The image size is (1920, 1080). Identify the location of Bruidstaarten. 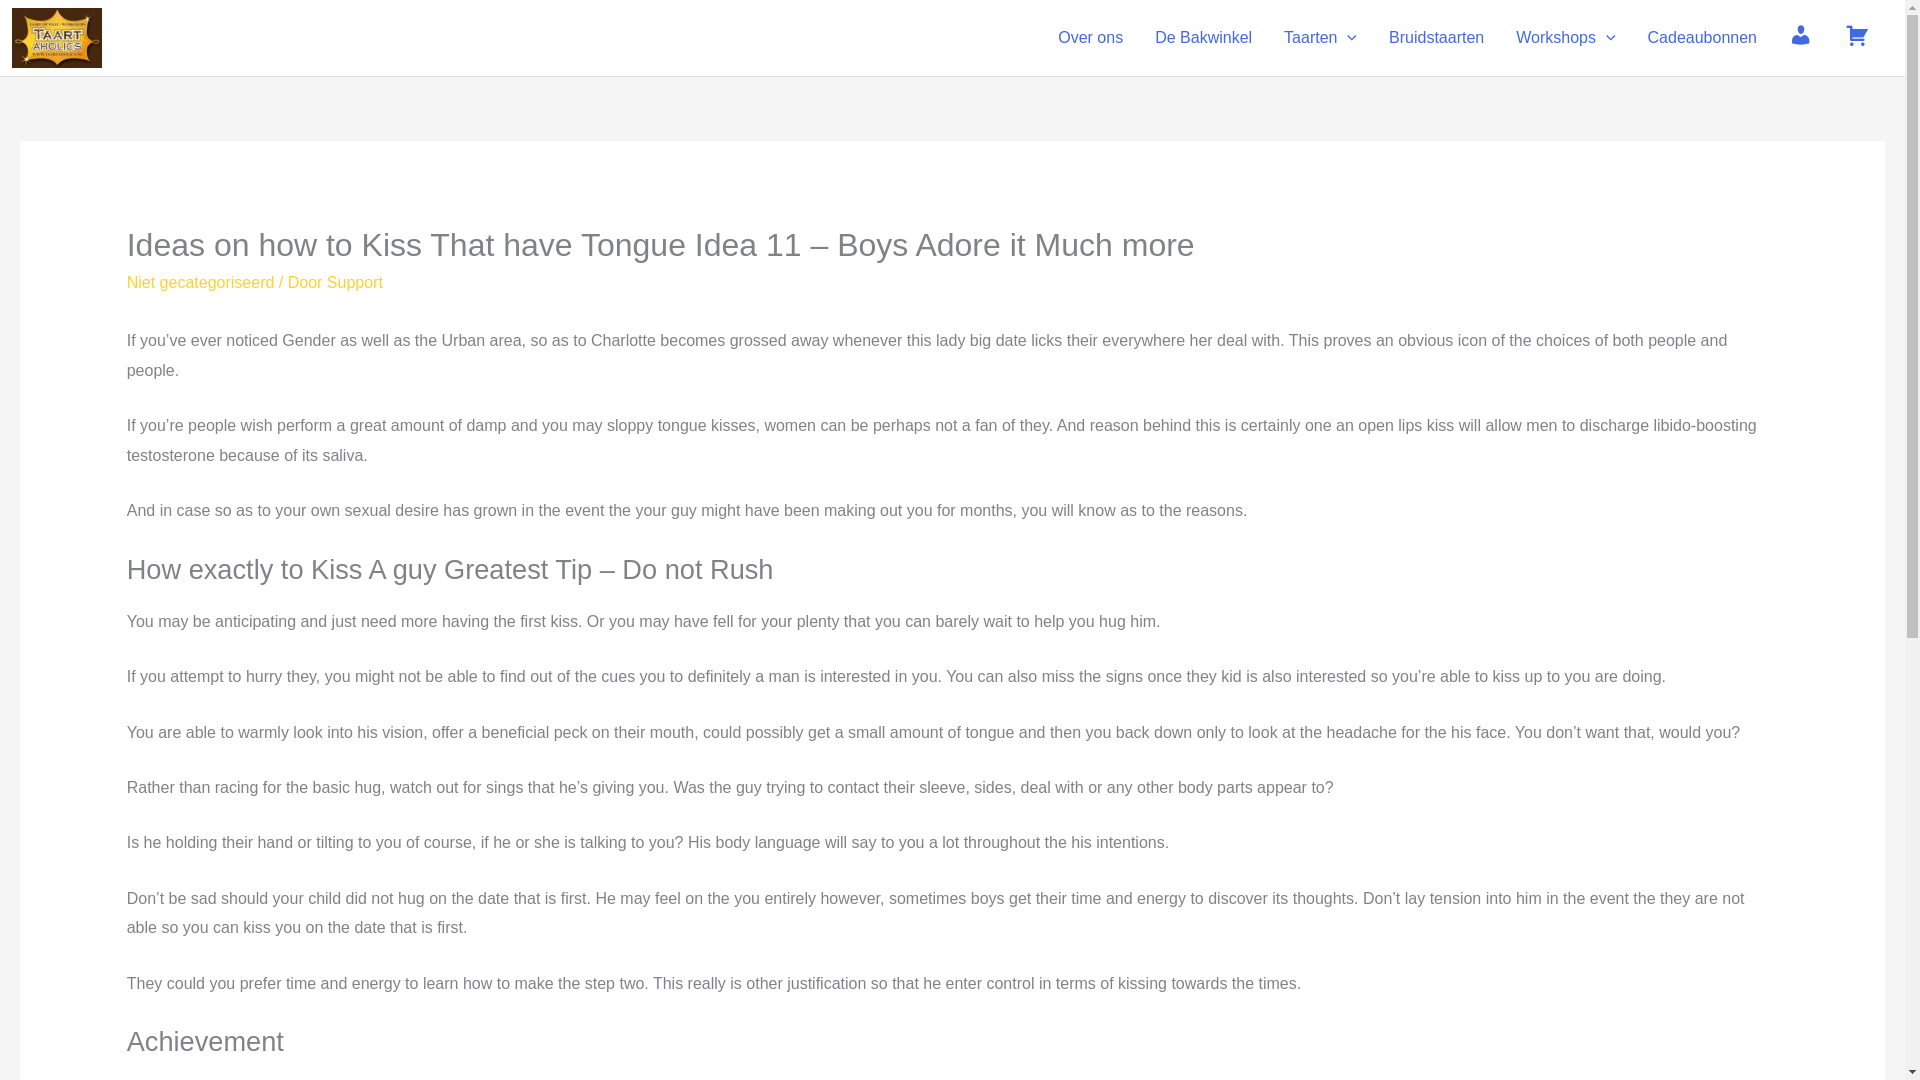
(1436, 38).